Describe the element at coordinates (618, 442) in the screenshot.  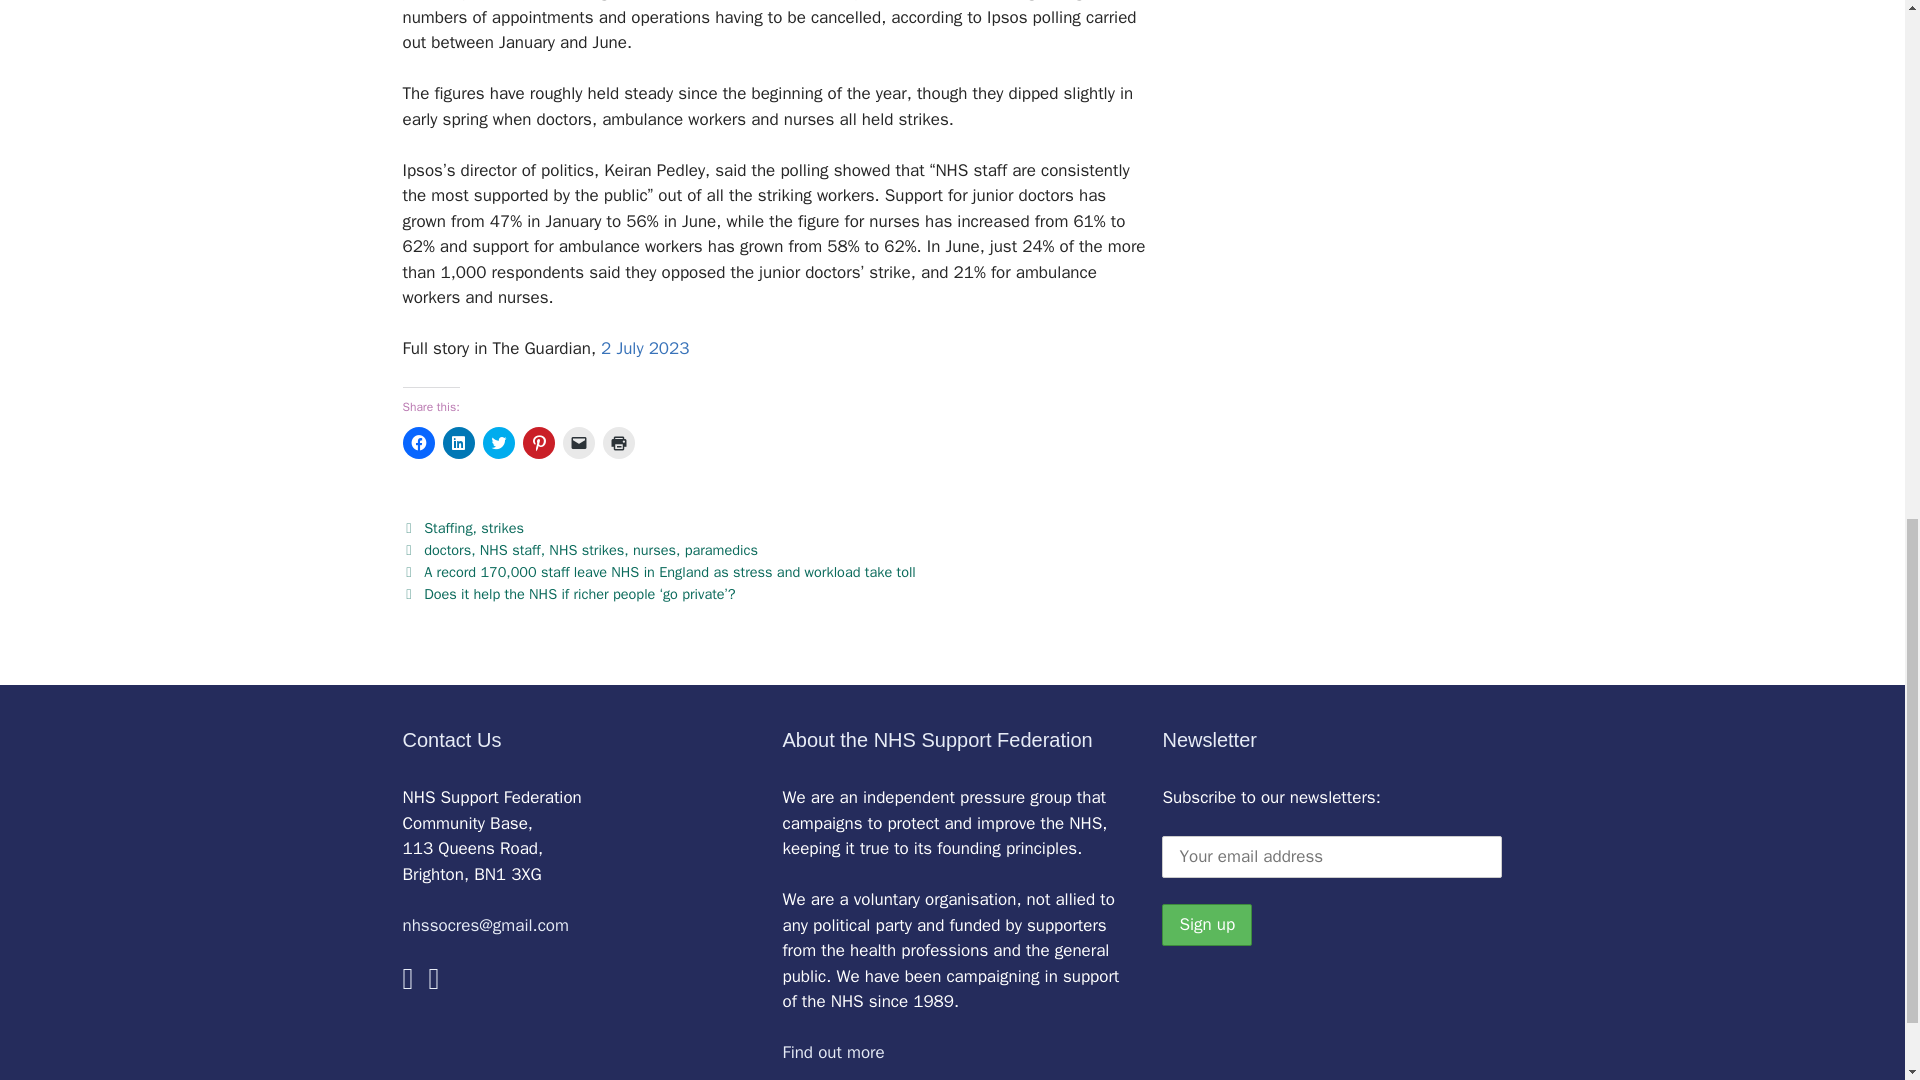
I see `Click to print` at that location.